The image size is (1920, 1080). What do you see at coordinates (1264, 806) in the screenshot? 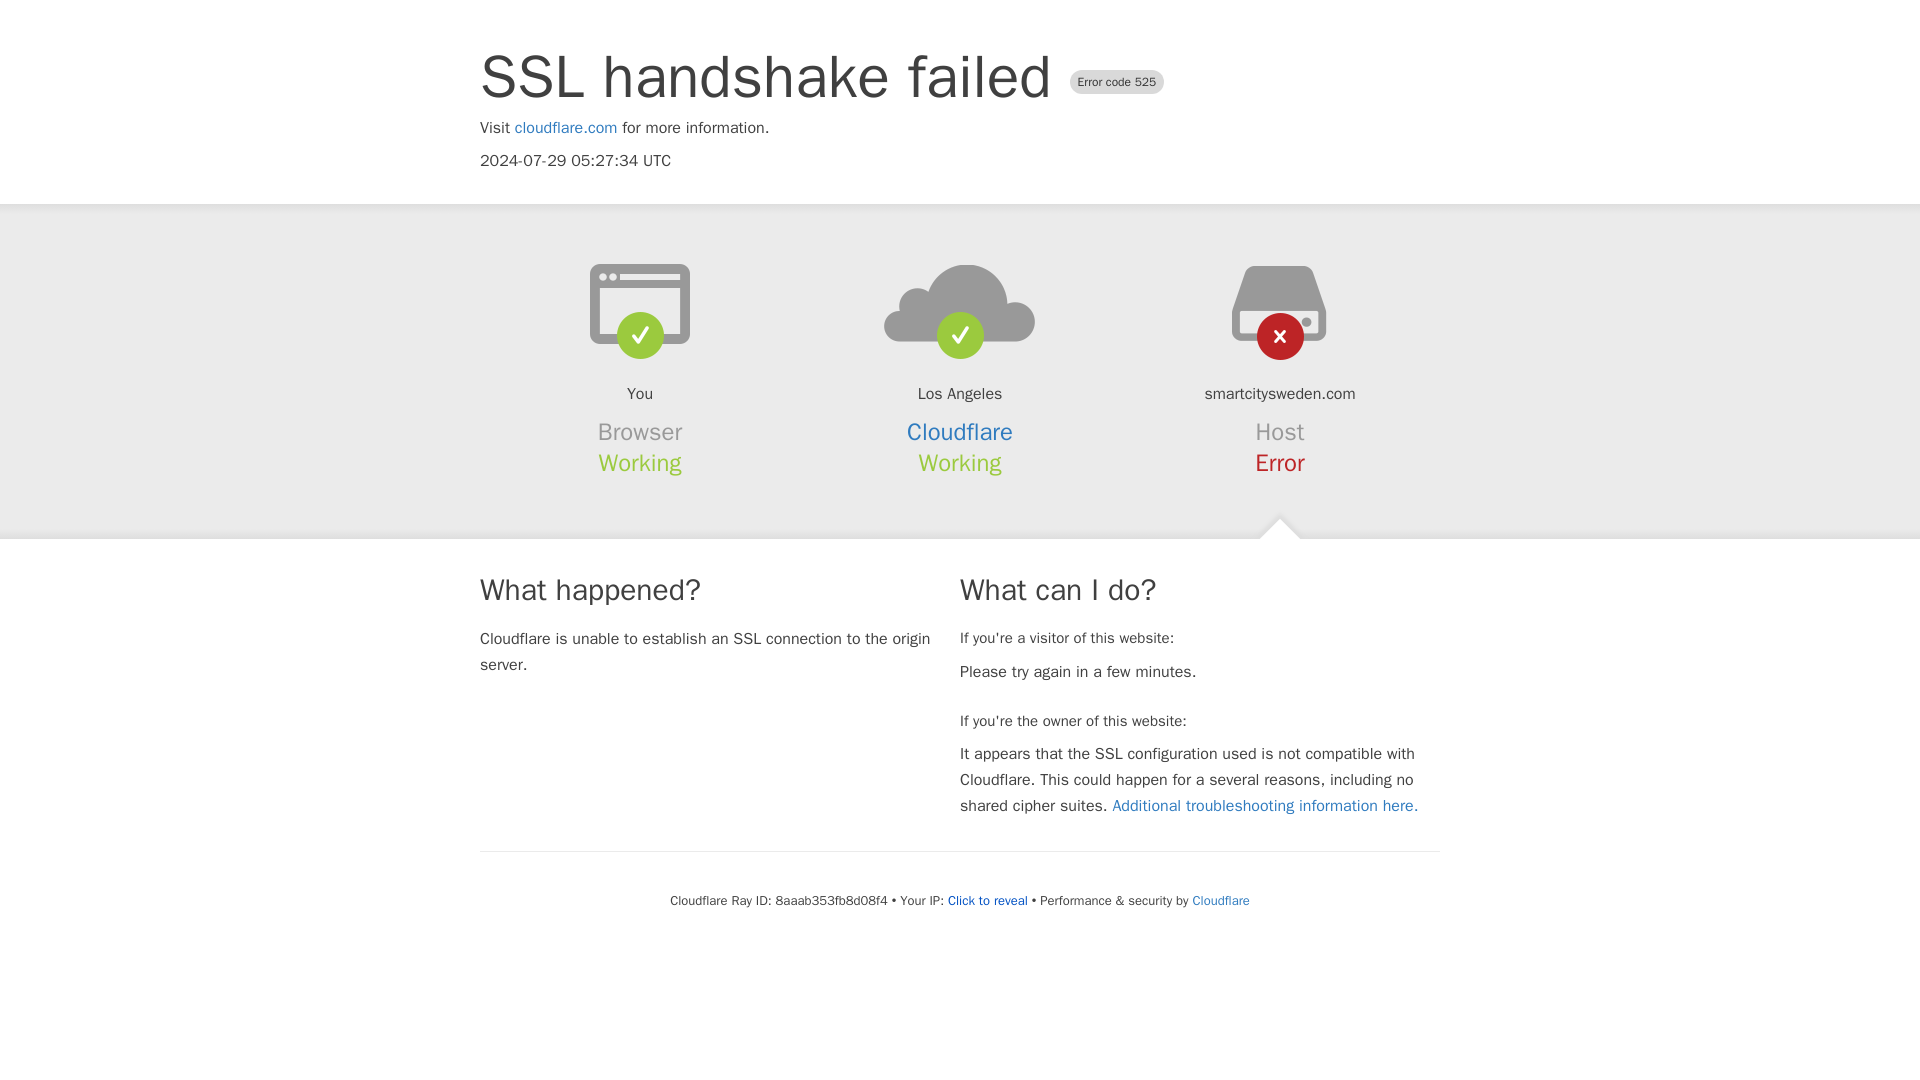
I see `Additional troubleshooting information here.` at bounding box center [1264, 806].